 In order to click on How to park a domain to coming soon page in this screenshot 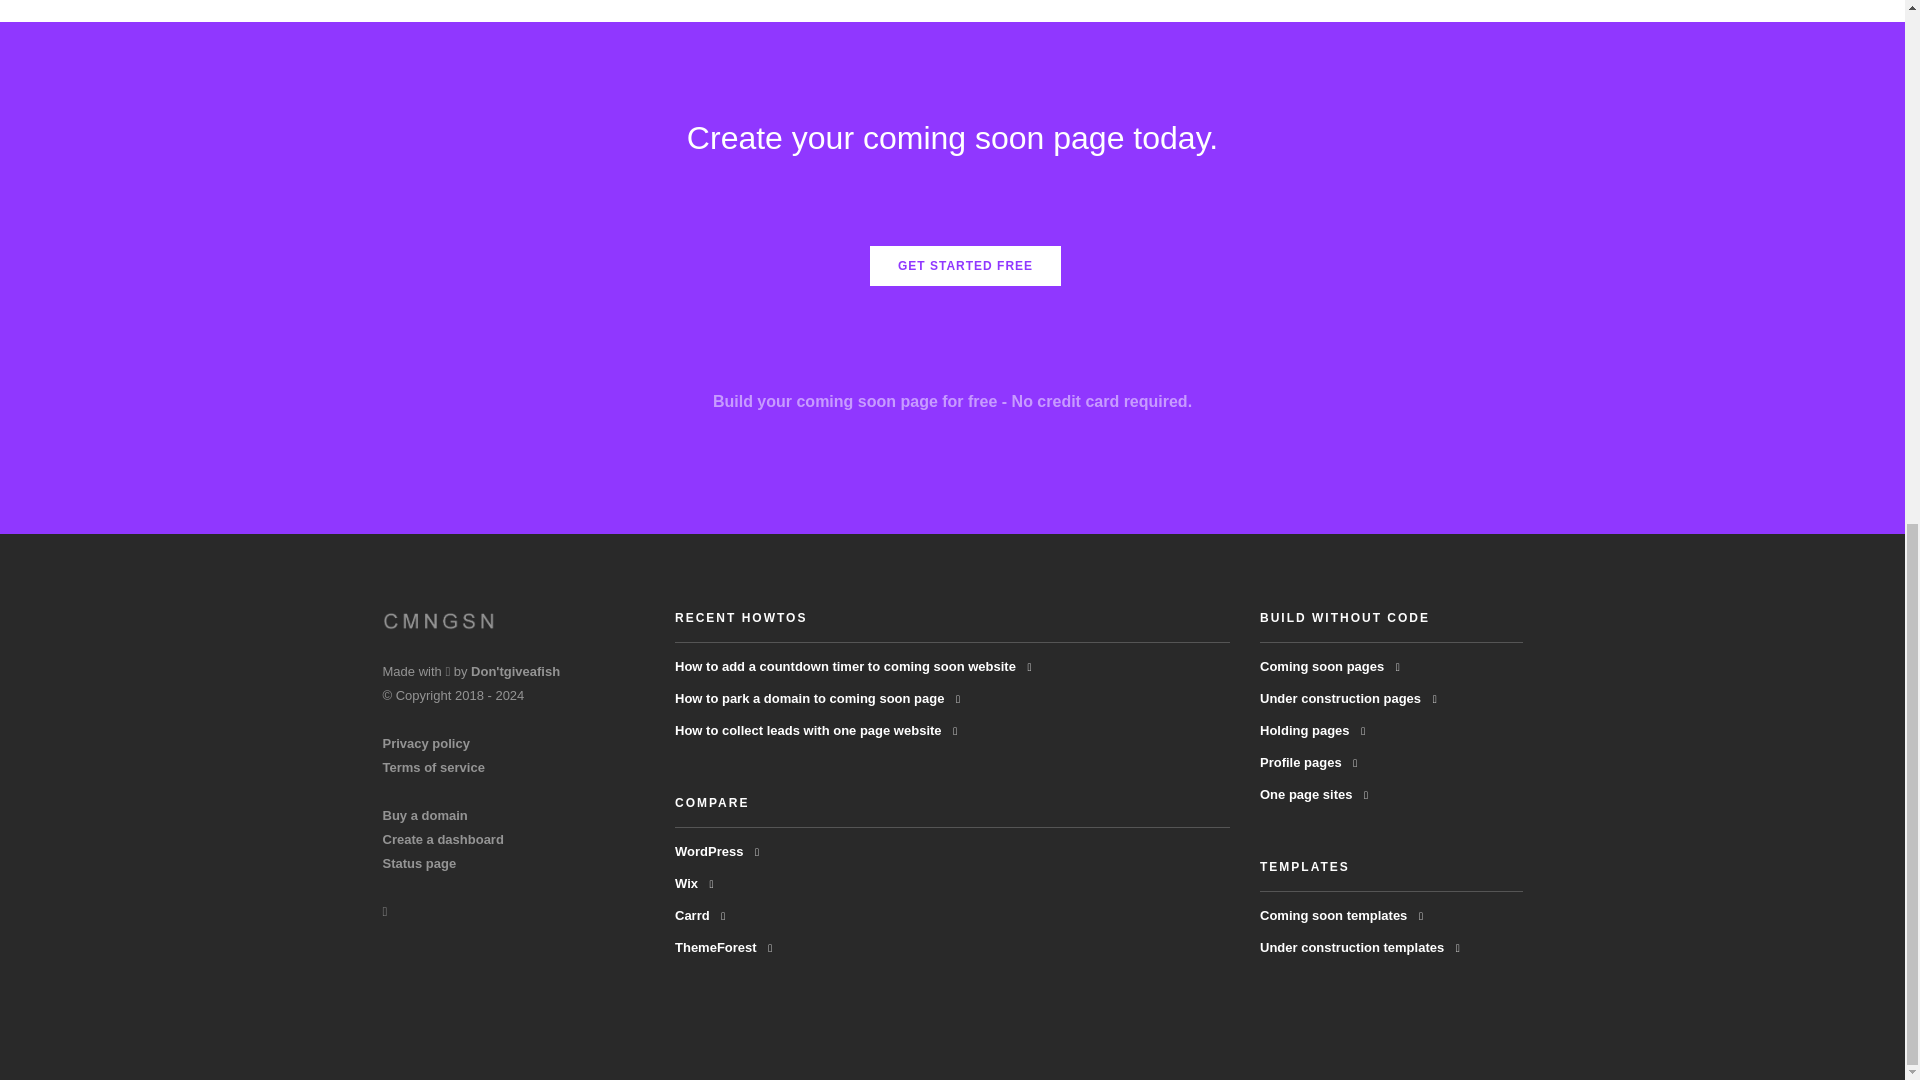, I will do `click(818, 698)`.